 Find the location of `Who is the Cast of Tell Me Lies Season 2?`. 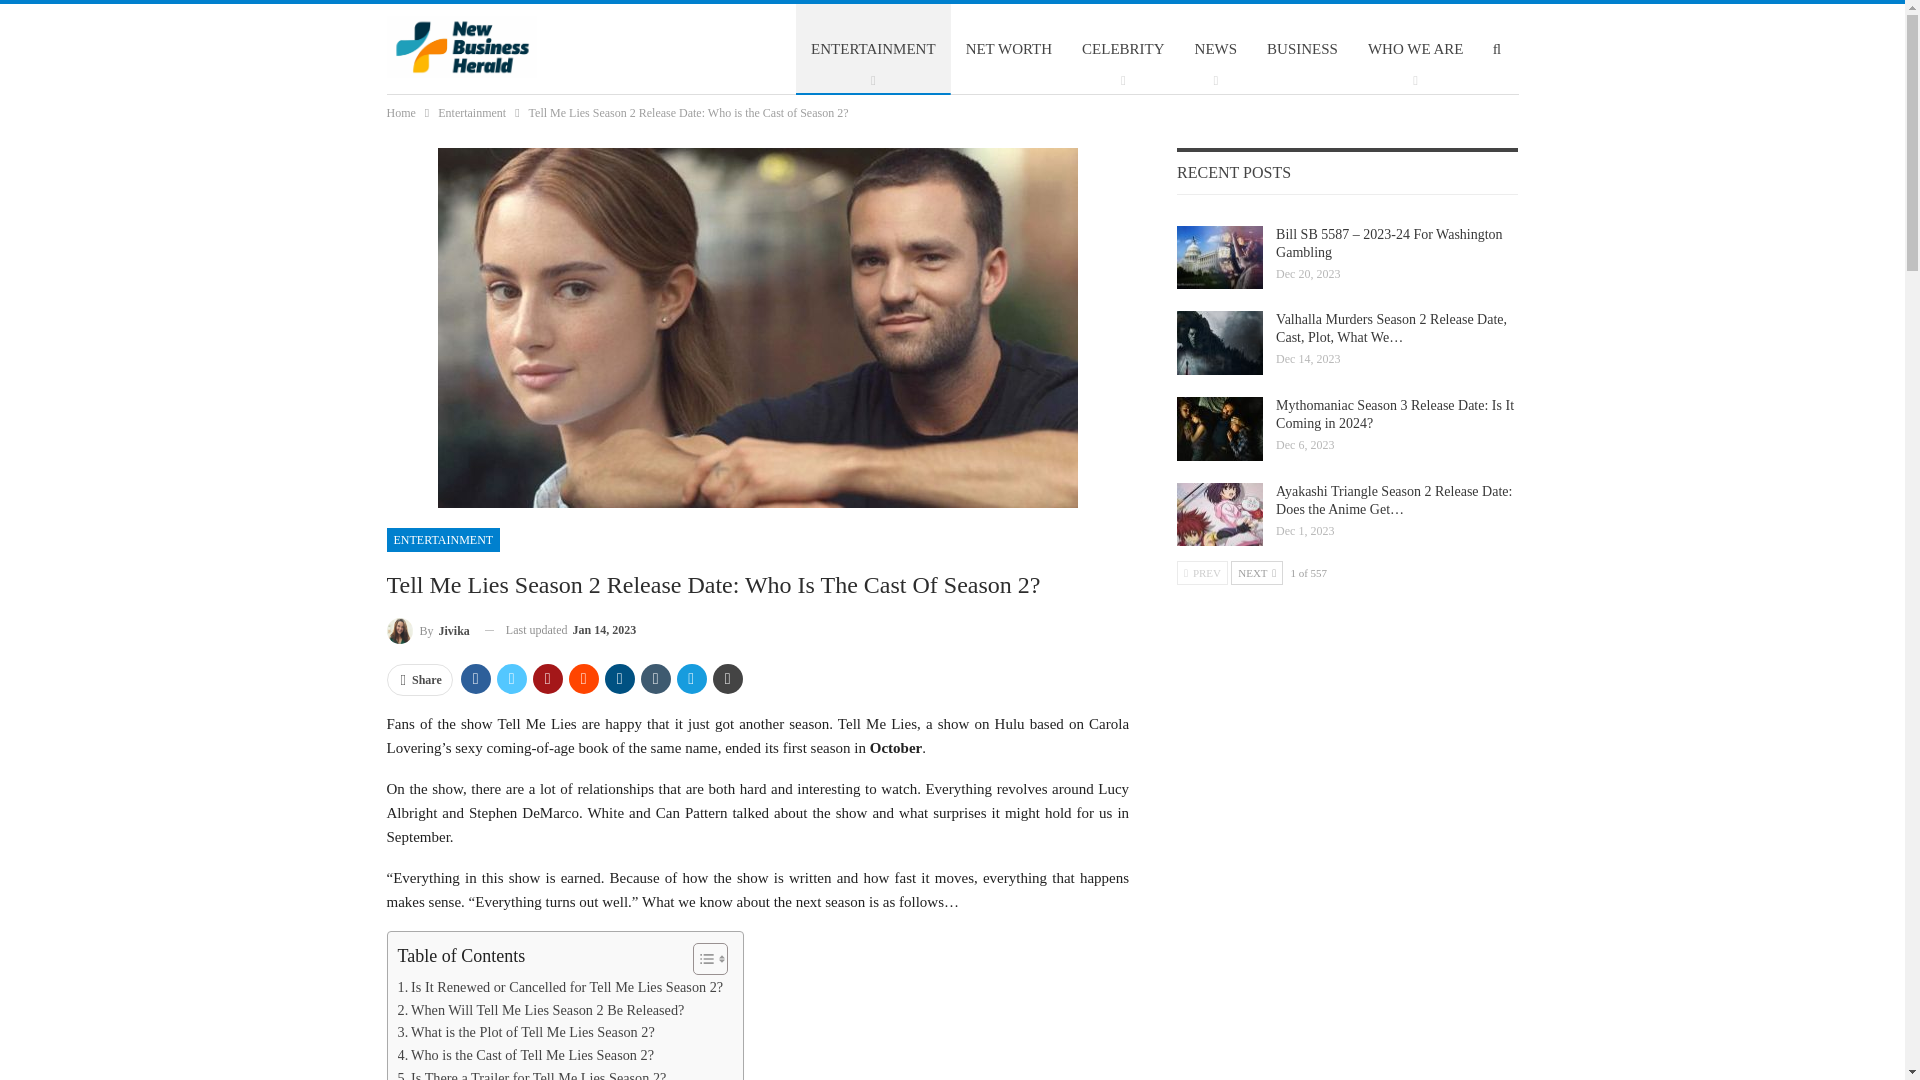

Who is the Cast of Tell Me Lies Season 2? is located at coordinates (526, 1056).